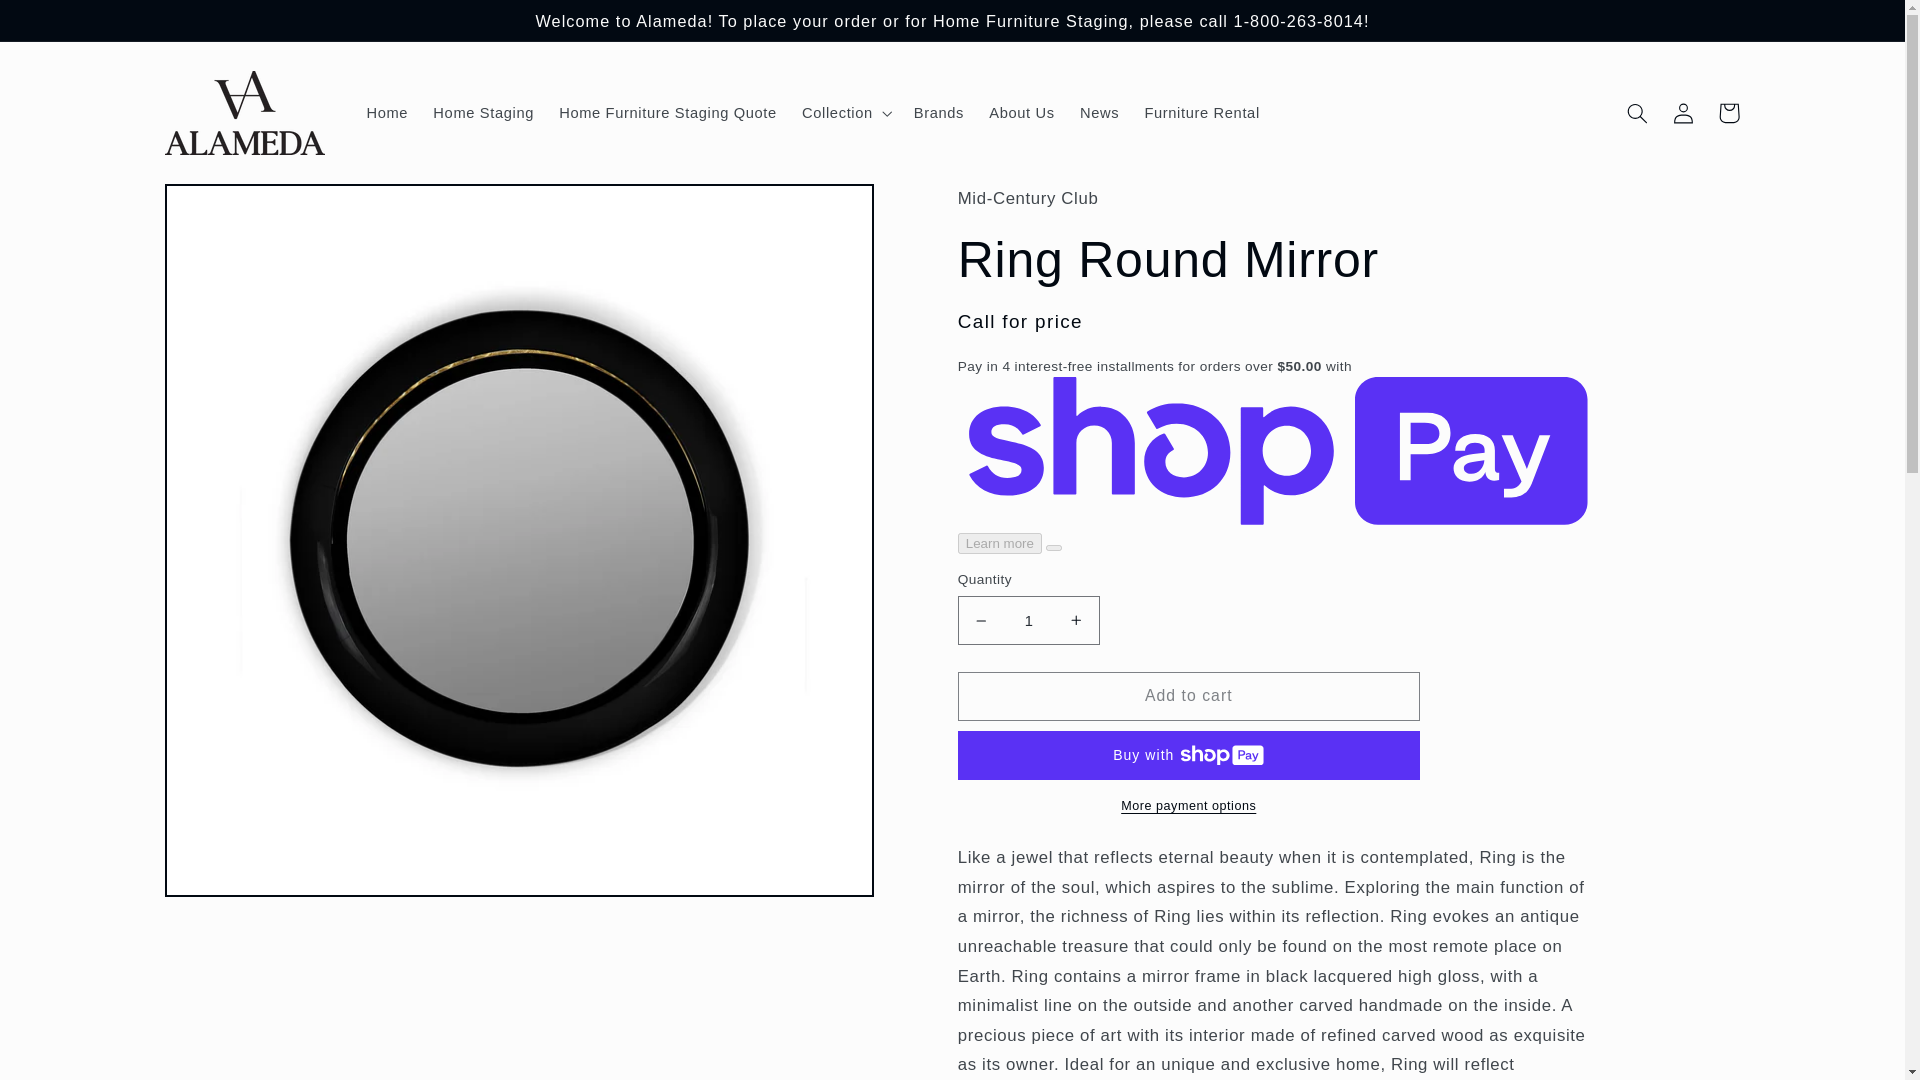 This screenshot has width=1920, height=1080. What do you see at coordinates (668, 112) in the screenshot?
I see `Home Furniture Staging Quote` at bounding box center [668, 112].